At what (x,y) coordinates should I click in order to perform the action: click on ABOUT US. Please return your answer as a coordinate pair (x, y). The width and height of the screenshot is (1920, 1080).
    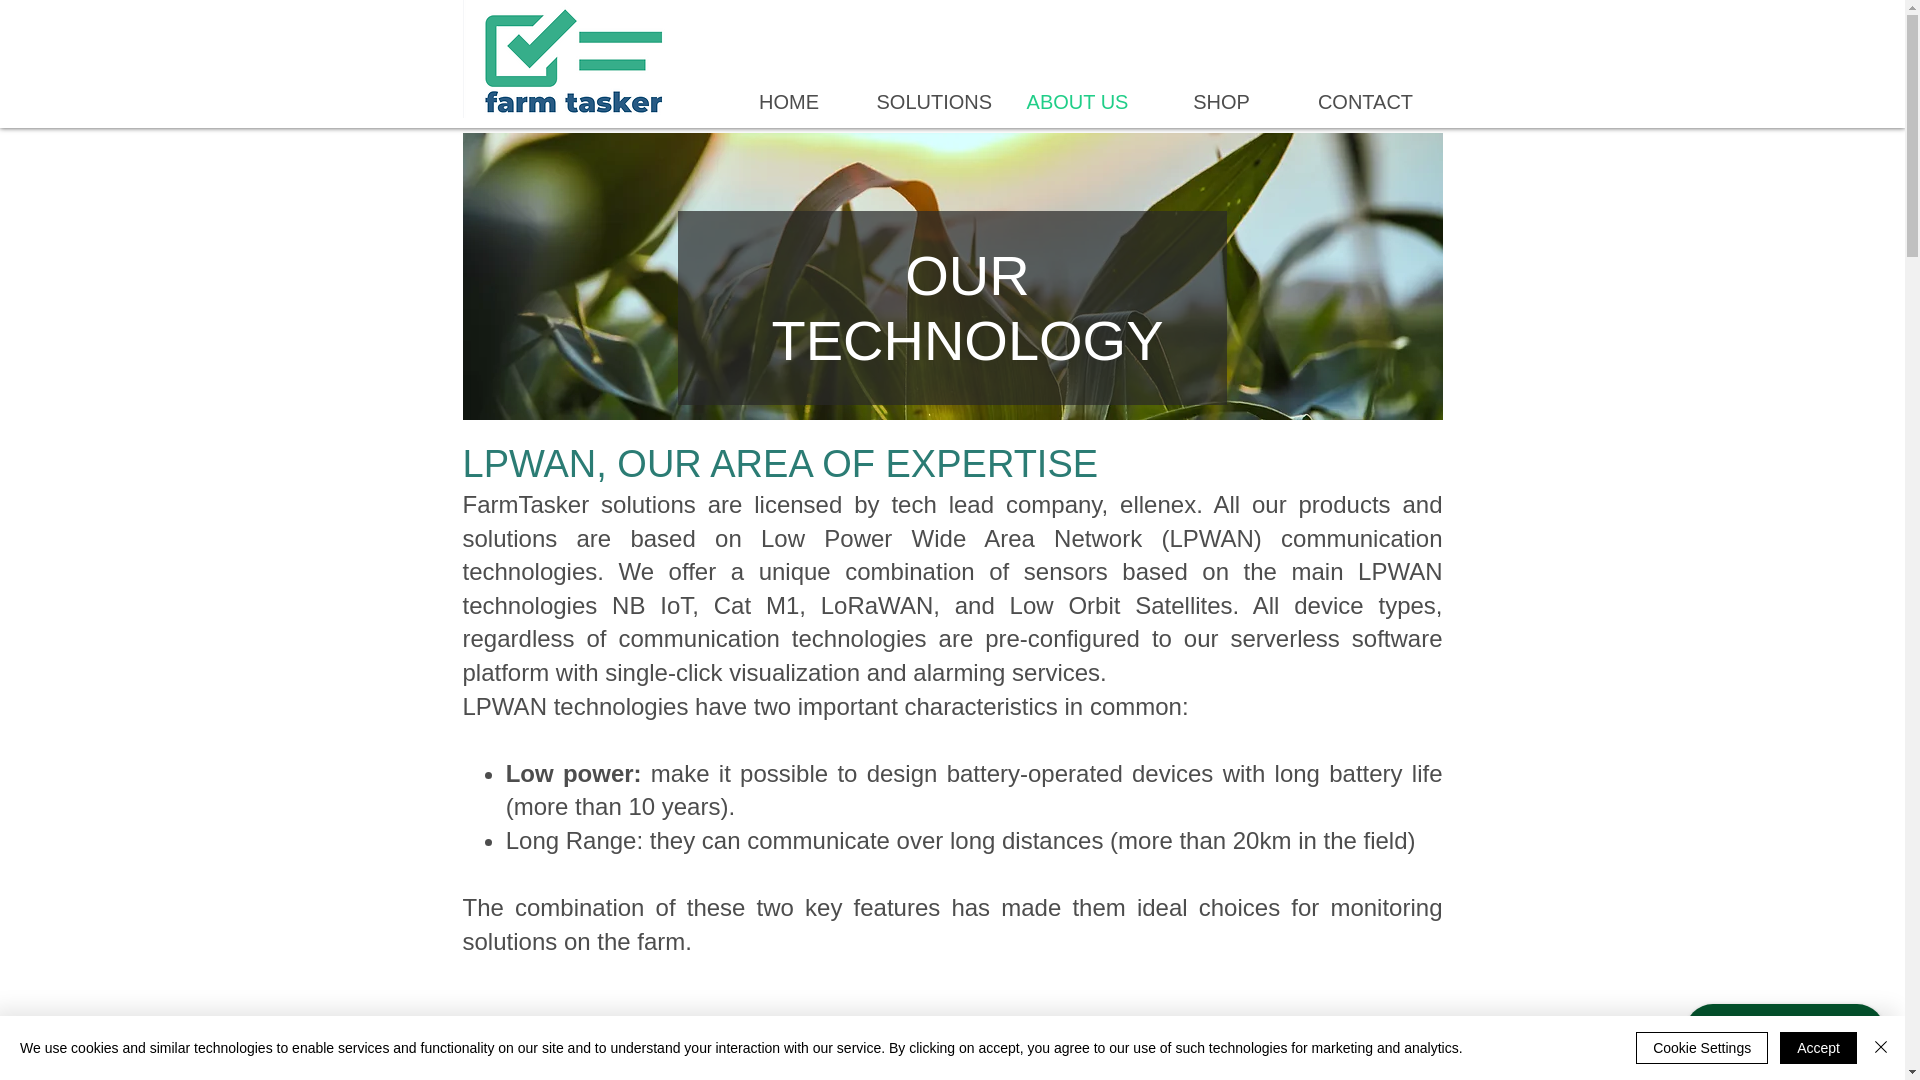
    Looking at the image, I should click on (1078, 100).